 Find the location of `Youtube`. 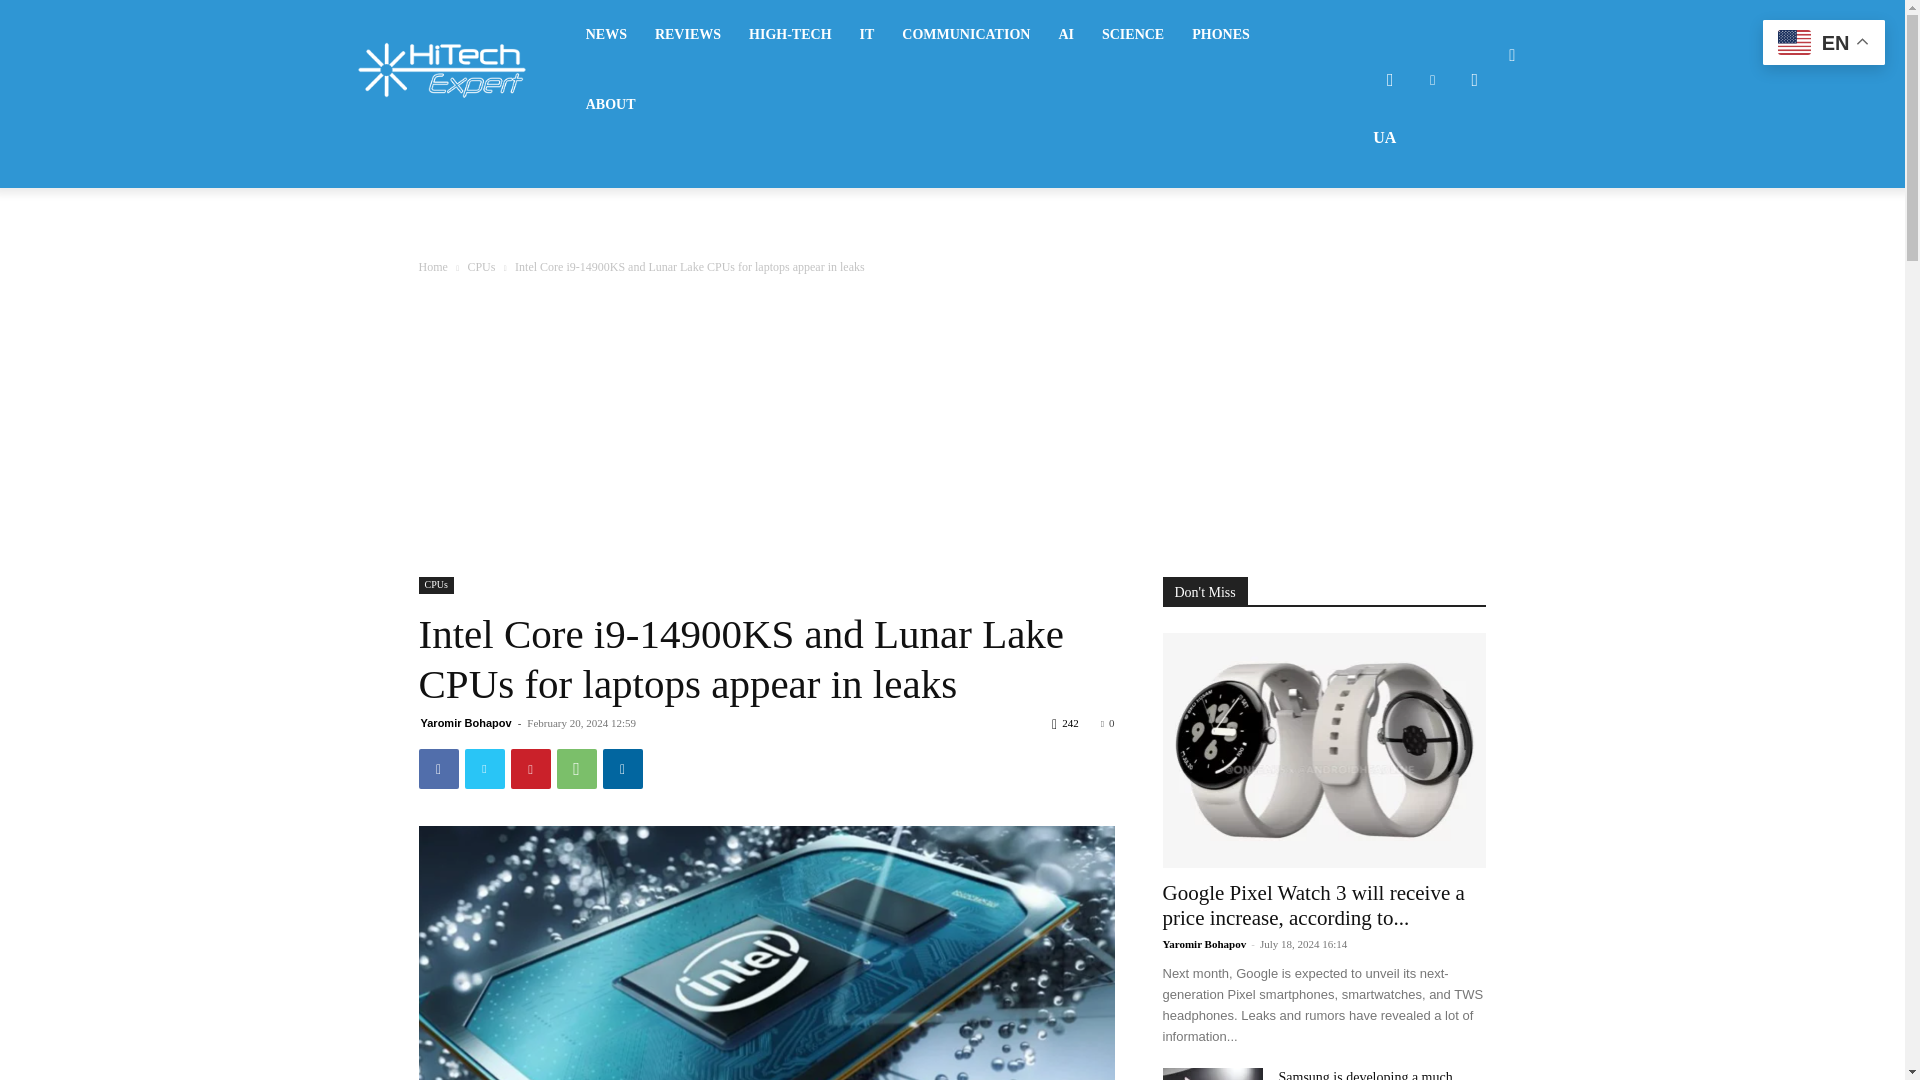

Youtube is located at coordinates (1474, 80).